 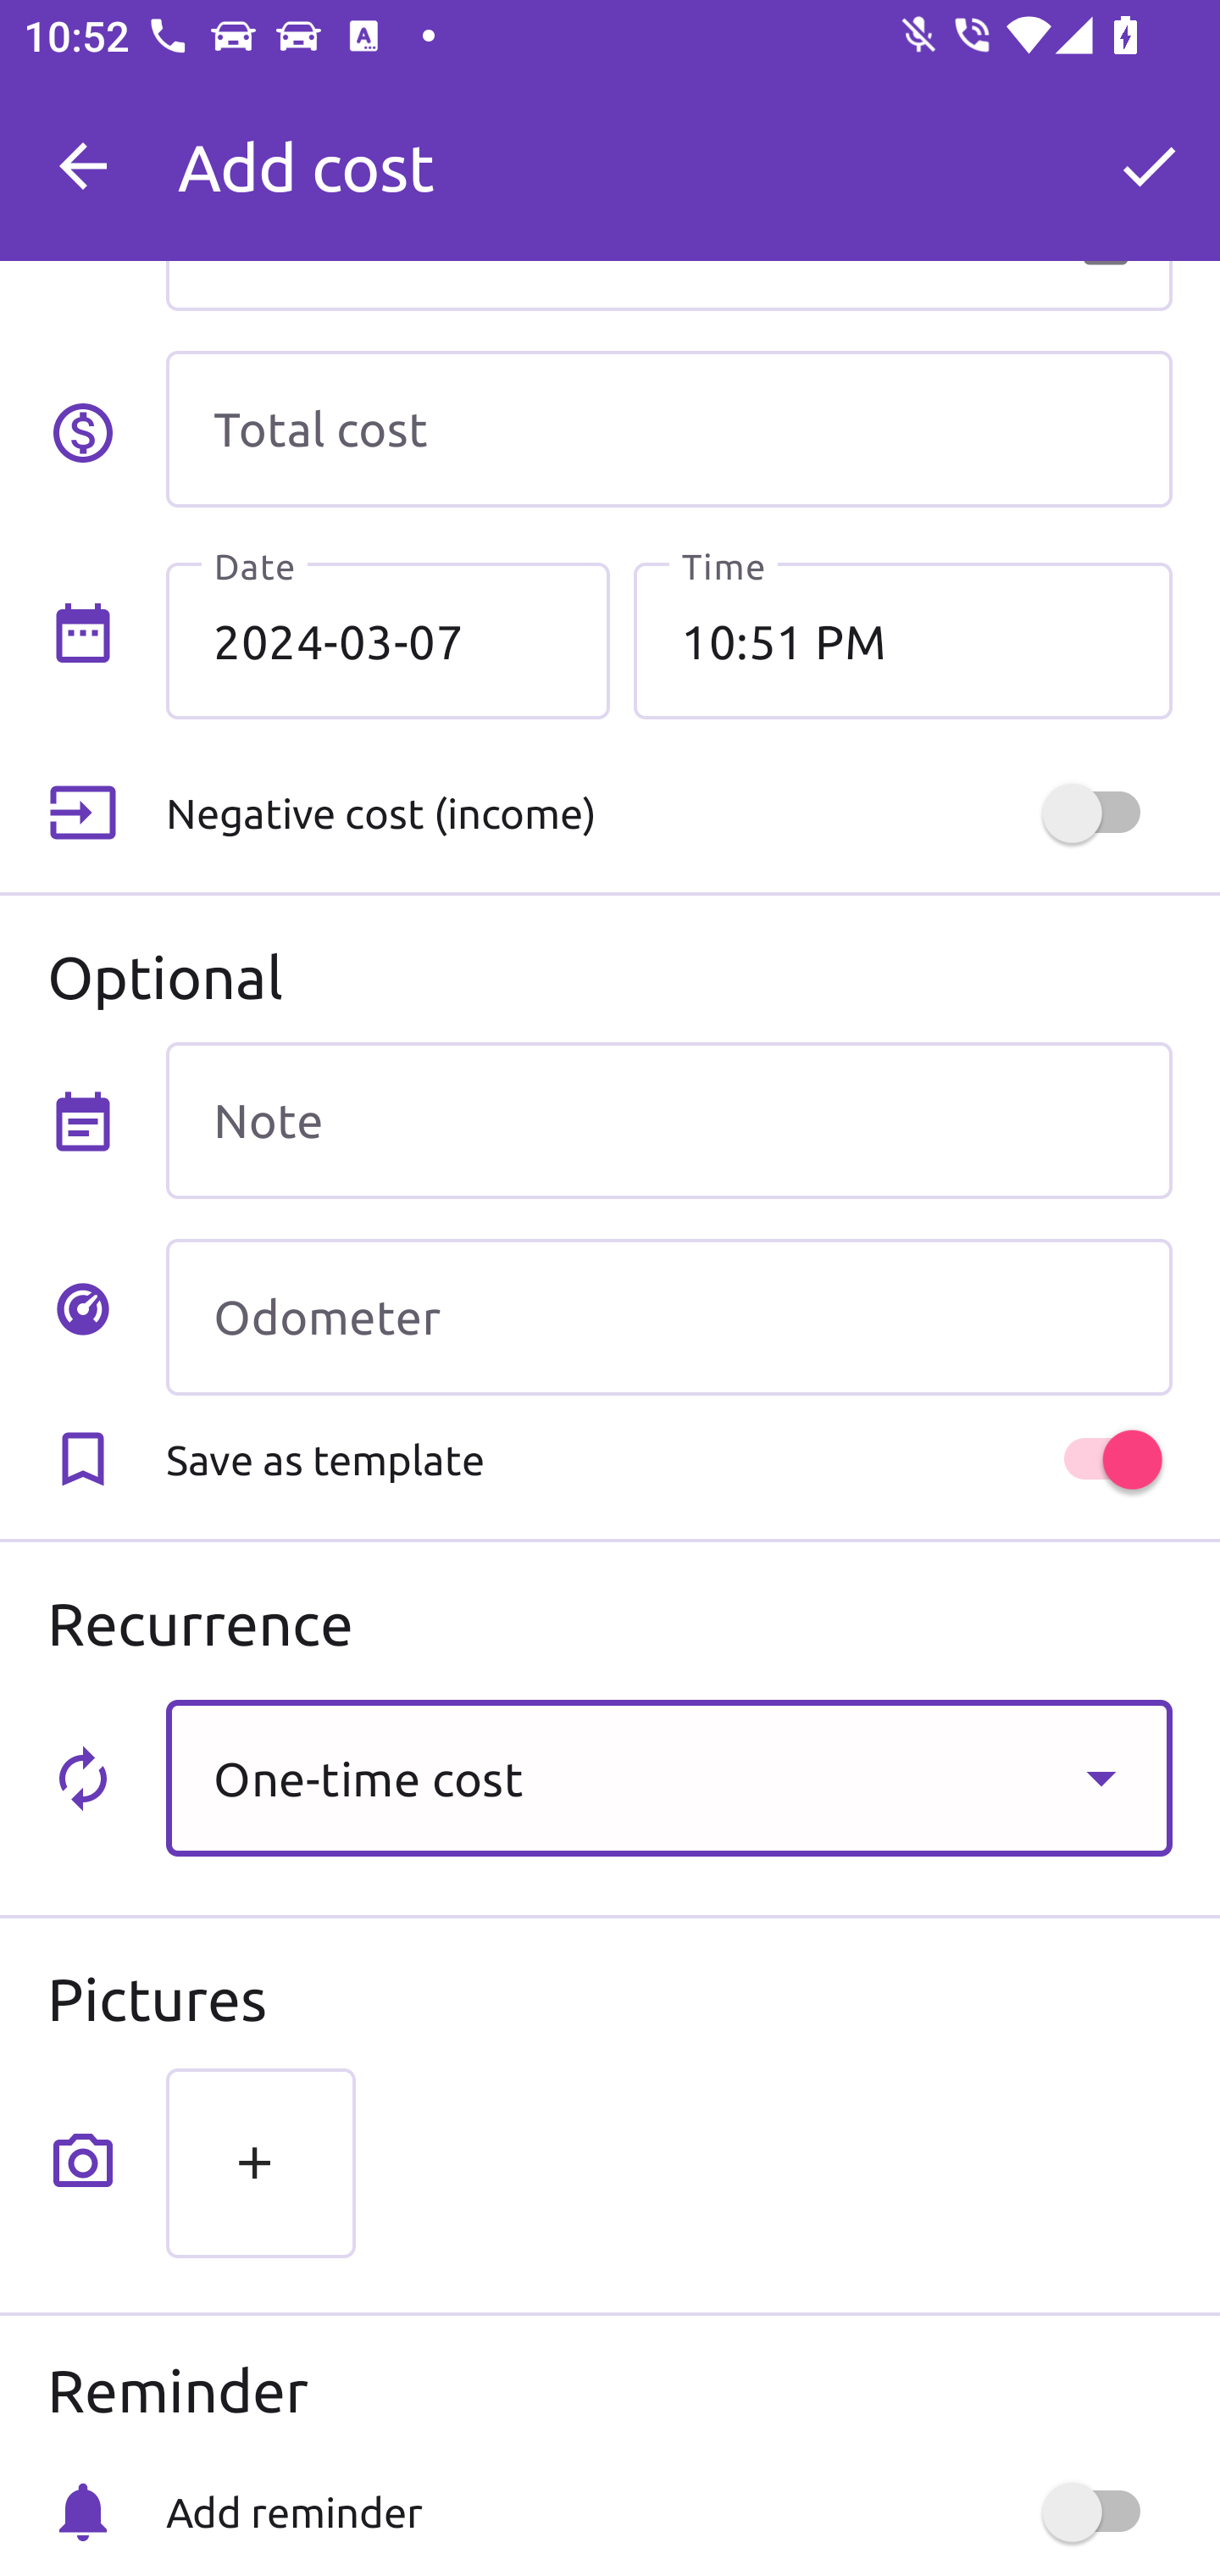 What do you see at coordinates (668, 1120) in the screenshot?
I see `Note` at bounding box center [668, 1120].